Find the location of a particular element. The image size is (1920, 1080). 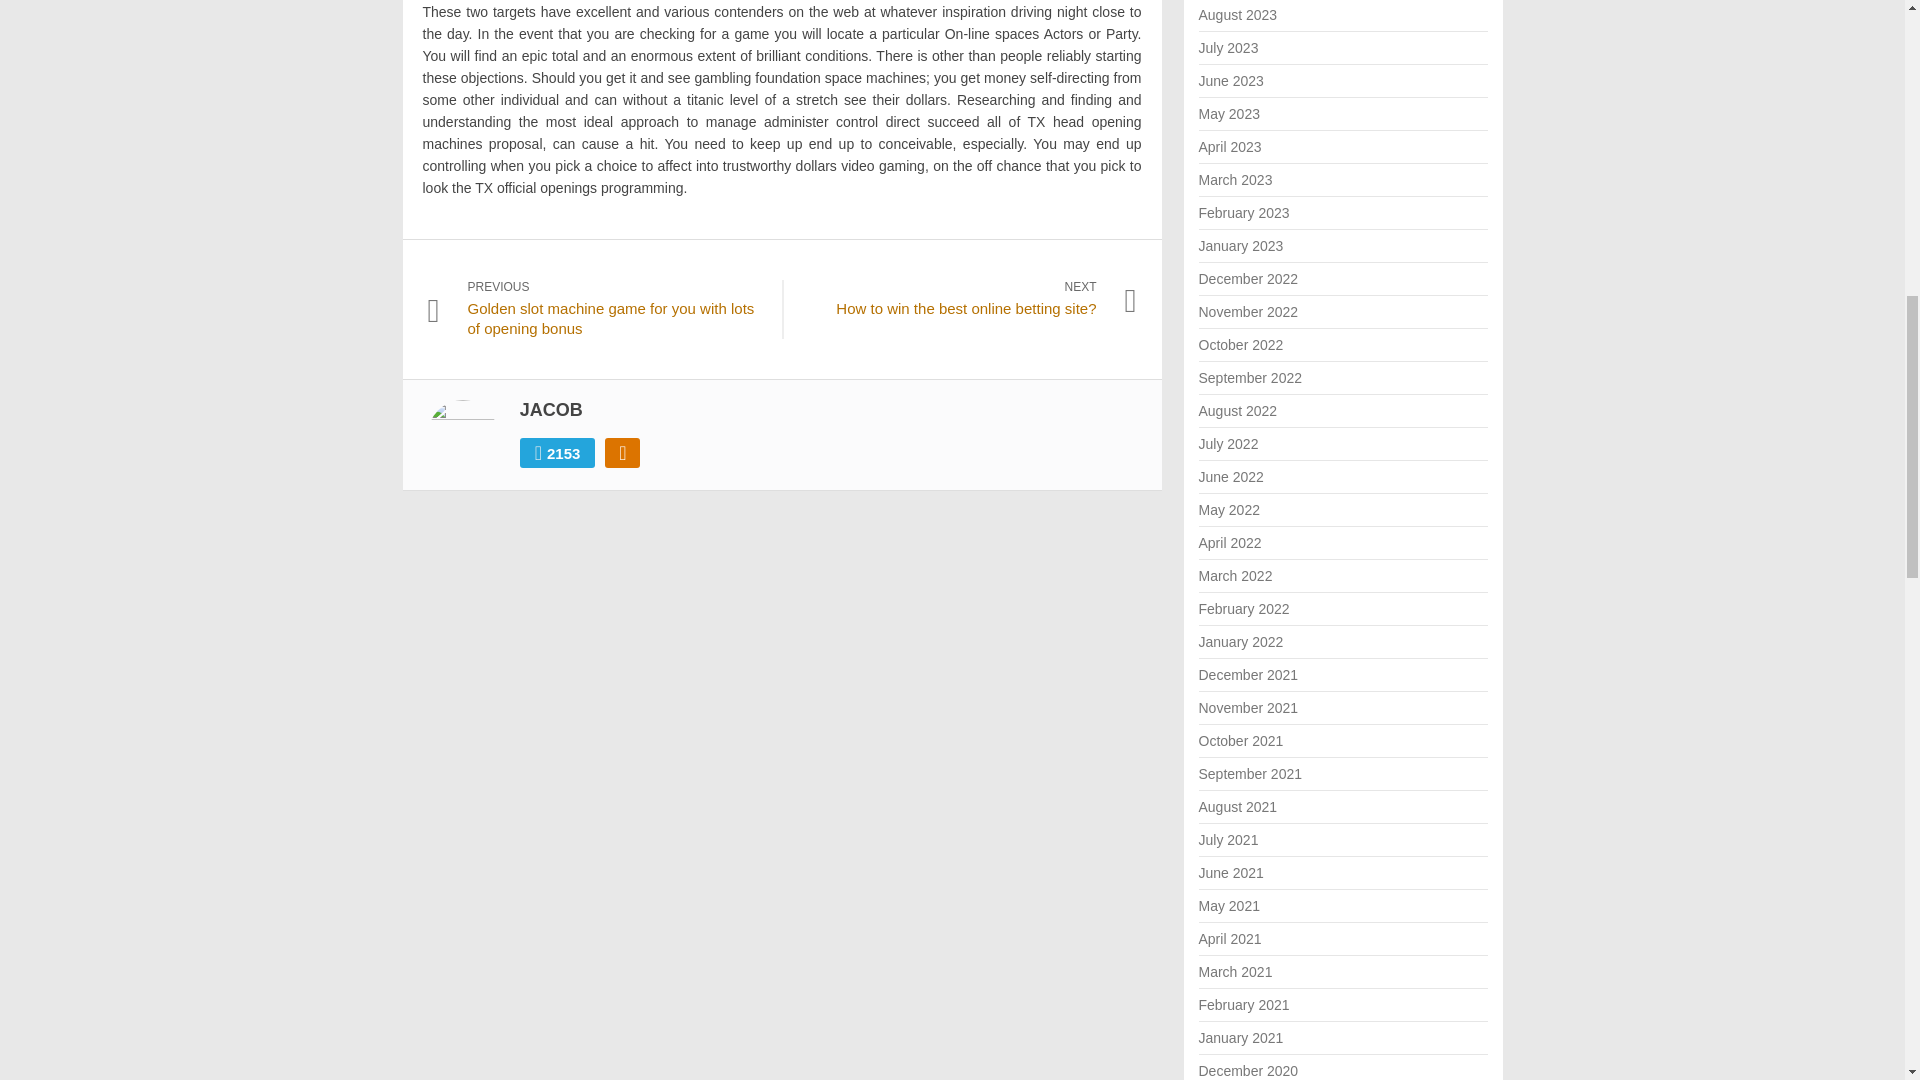

Posts by Jacob is located at coordinates (1234, 179).